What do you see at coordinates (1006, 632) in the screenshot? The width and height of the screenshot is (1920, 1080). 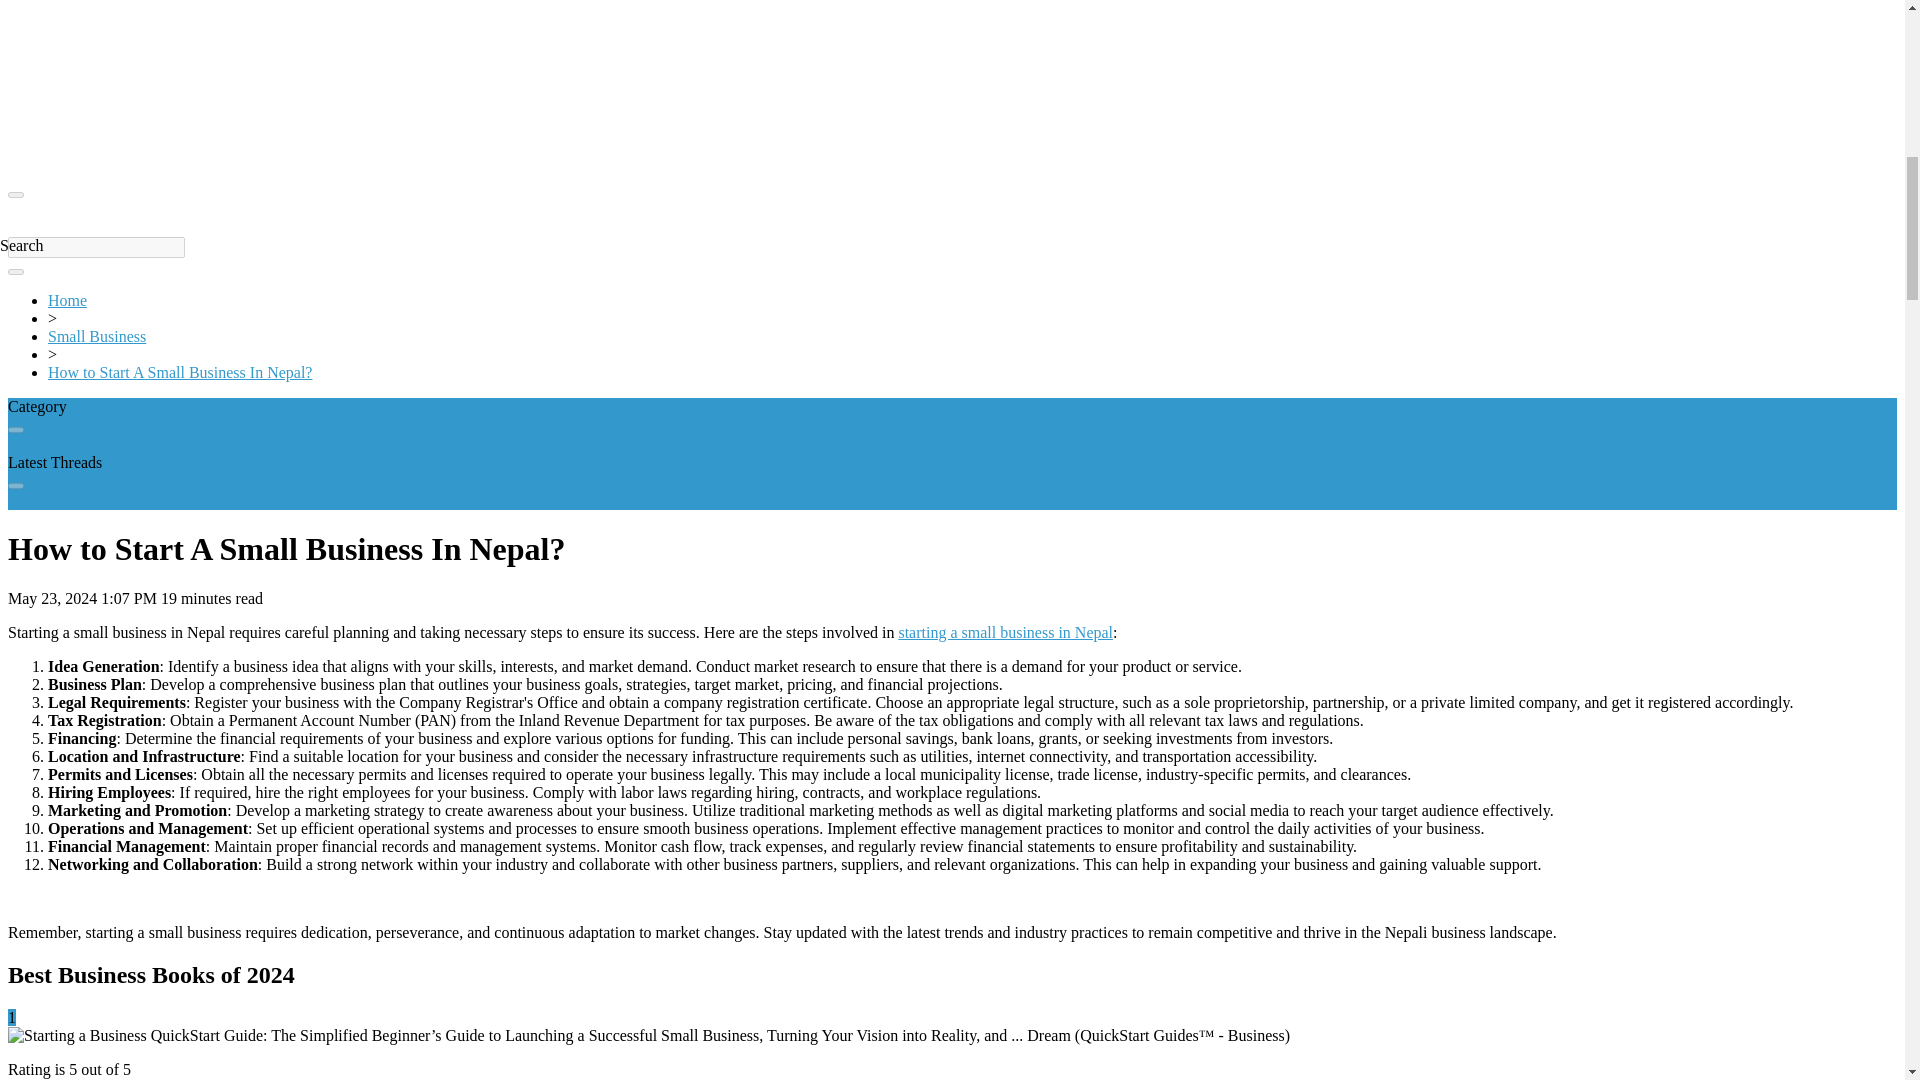 I see `starting a small business in Nepal` at bounding box center [1006, 632].